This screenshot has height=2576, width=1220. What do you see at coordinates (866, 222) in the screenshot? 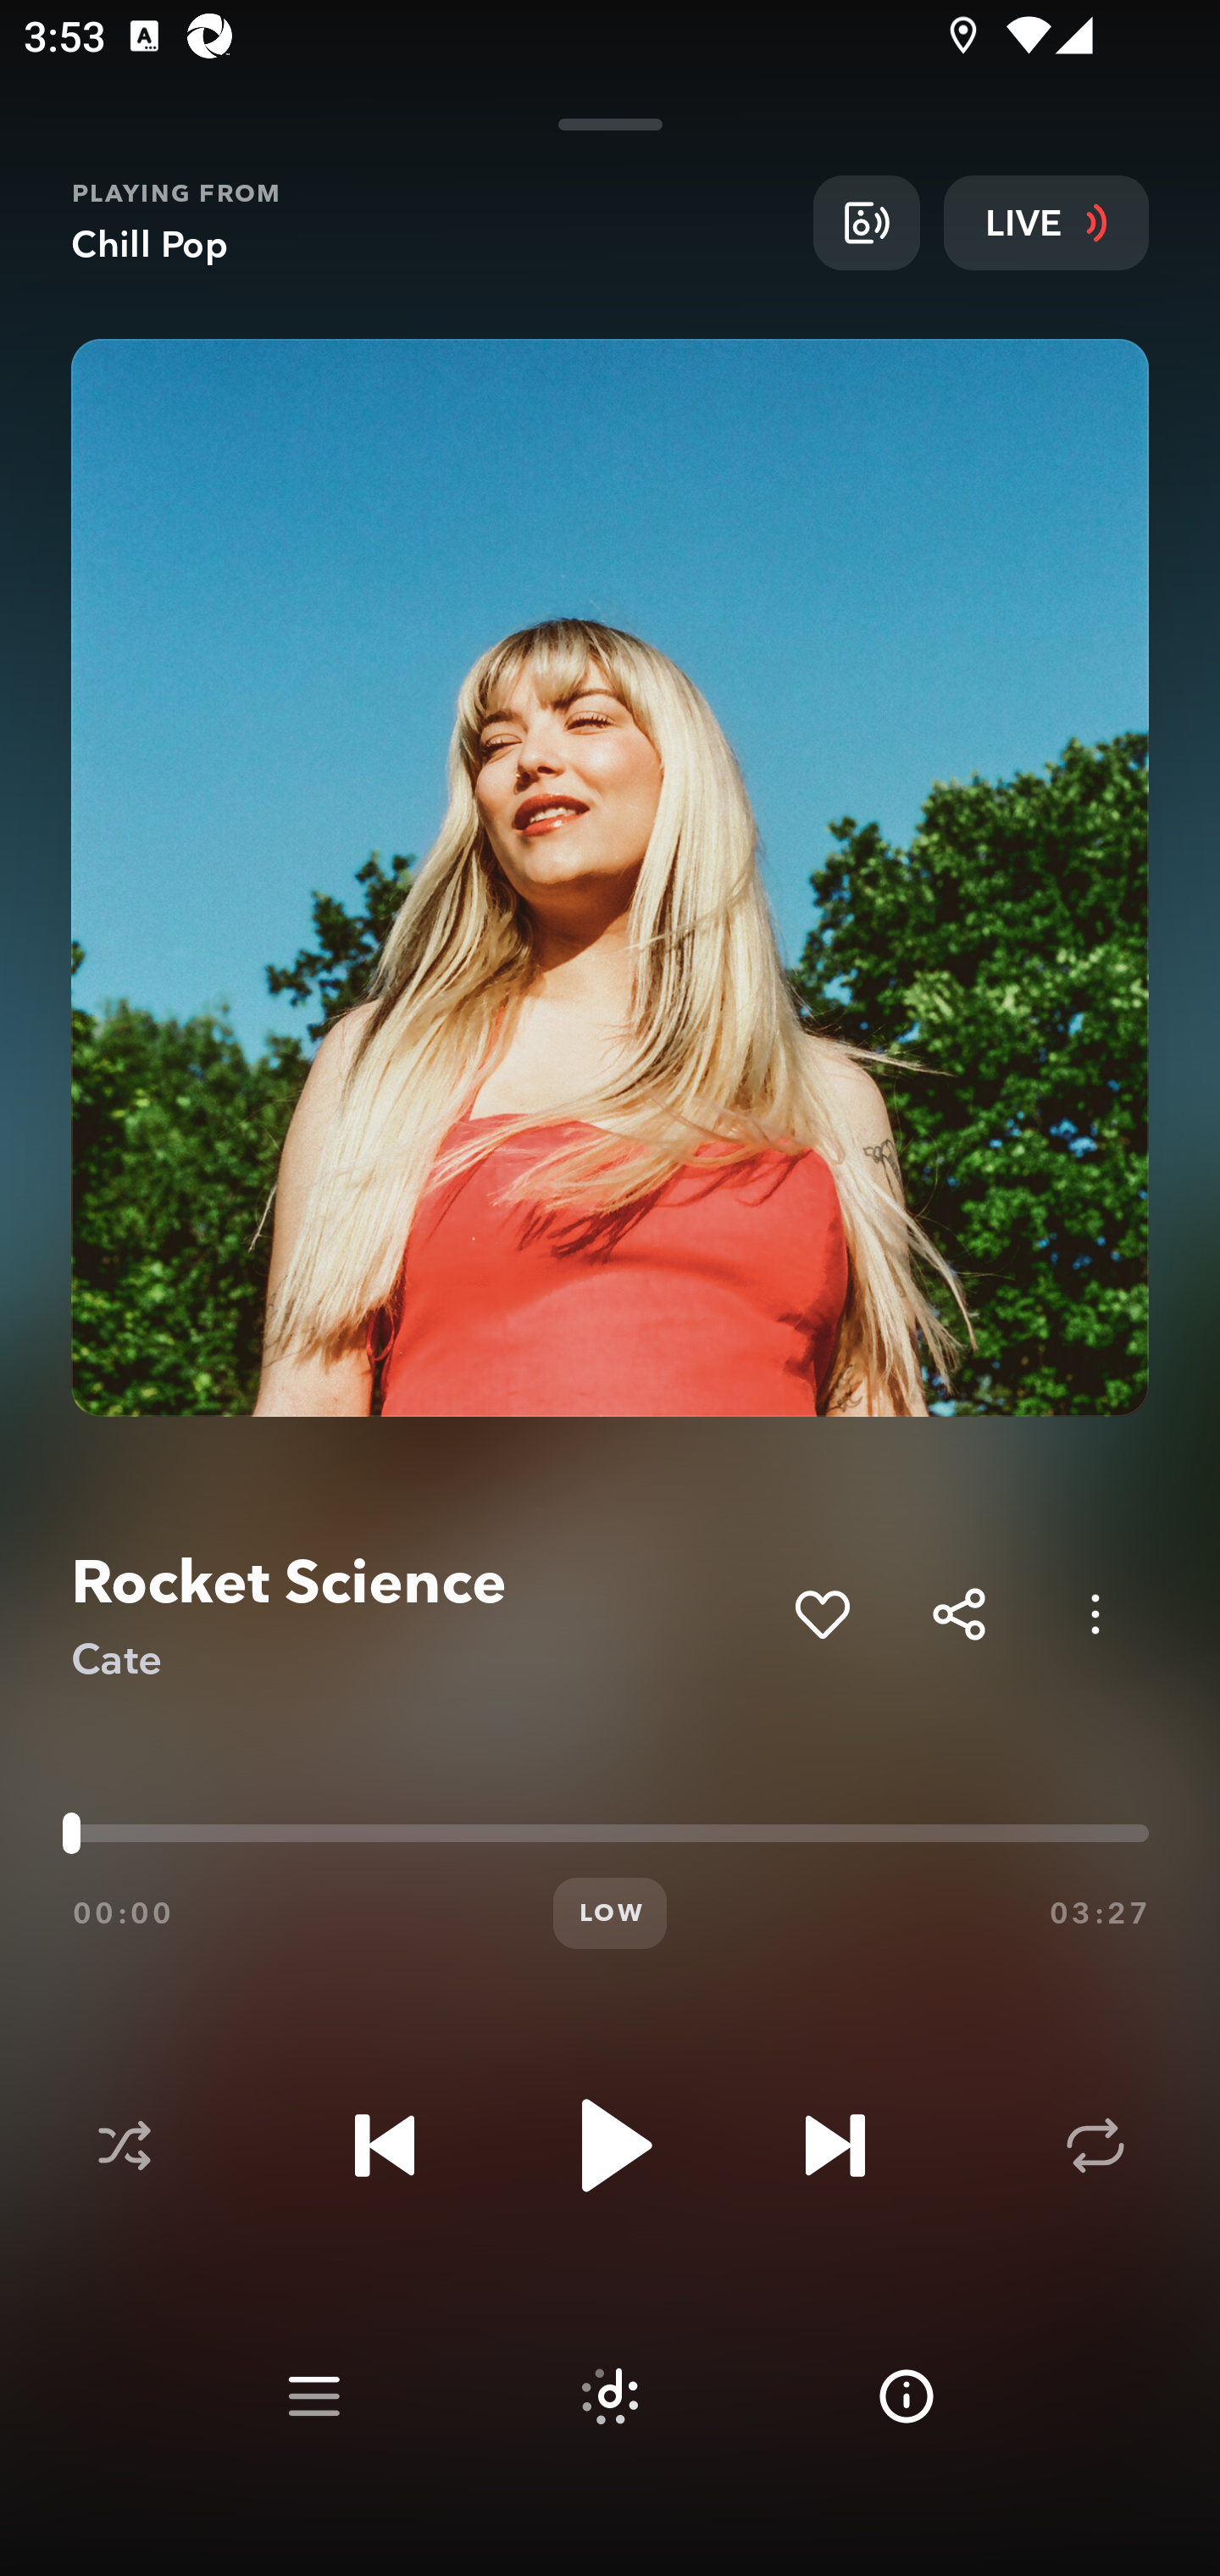
I see `Broadcast` at bounding box center [866, 222].